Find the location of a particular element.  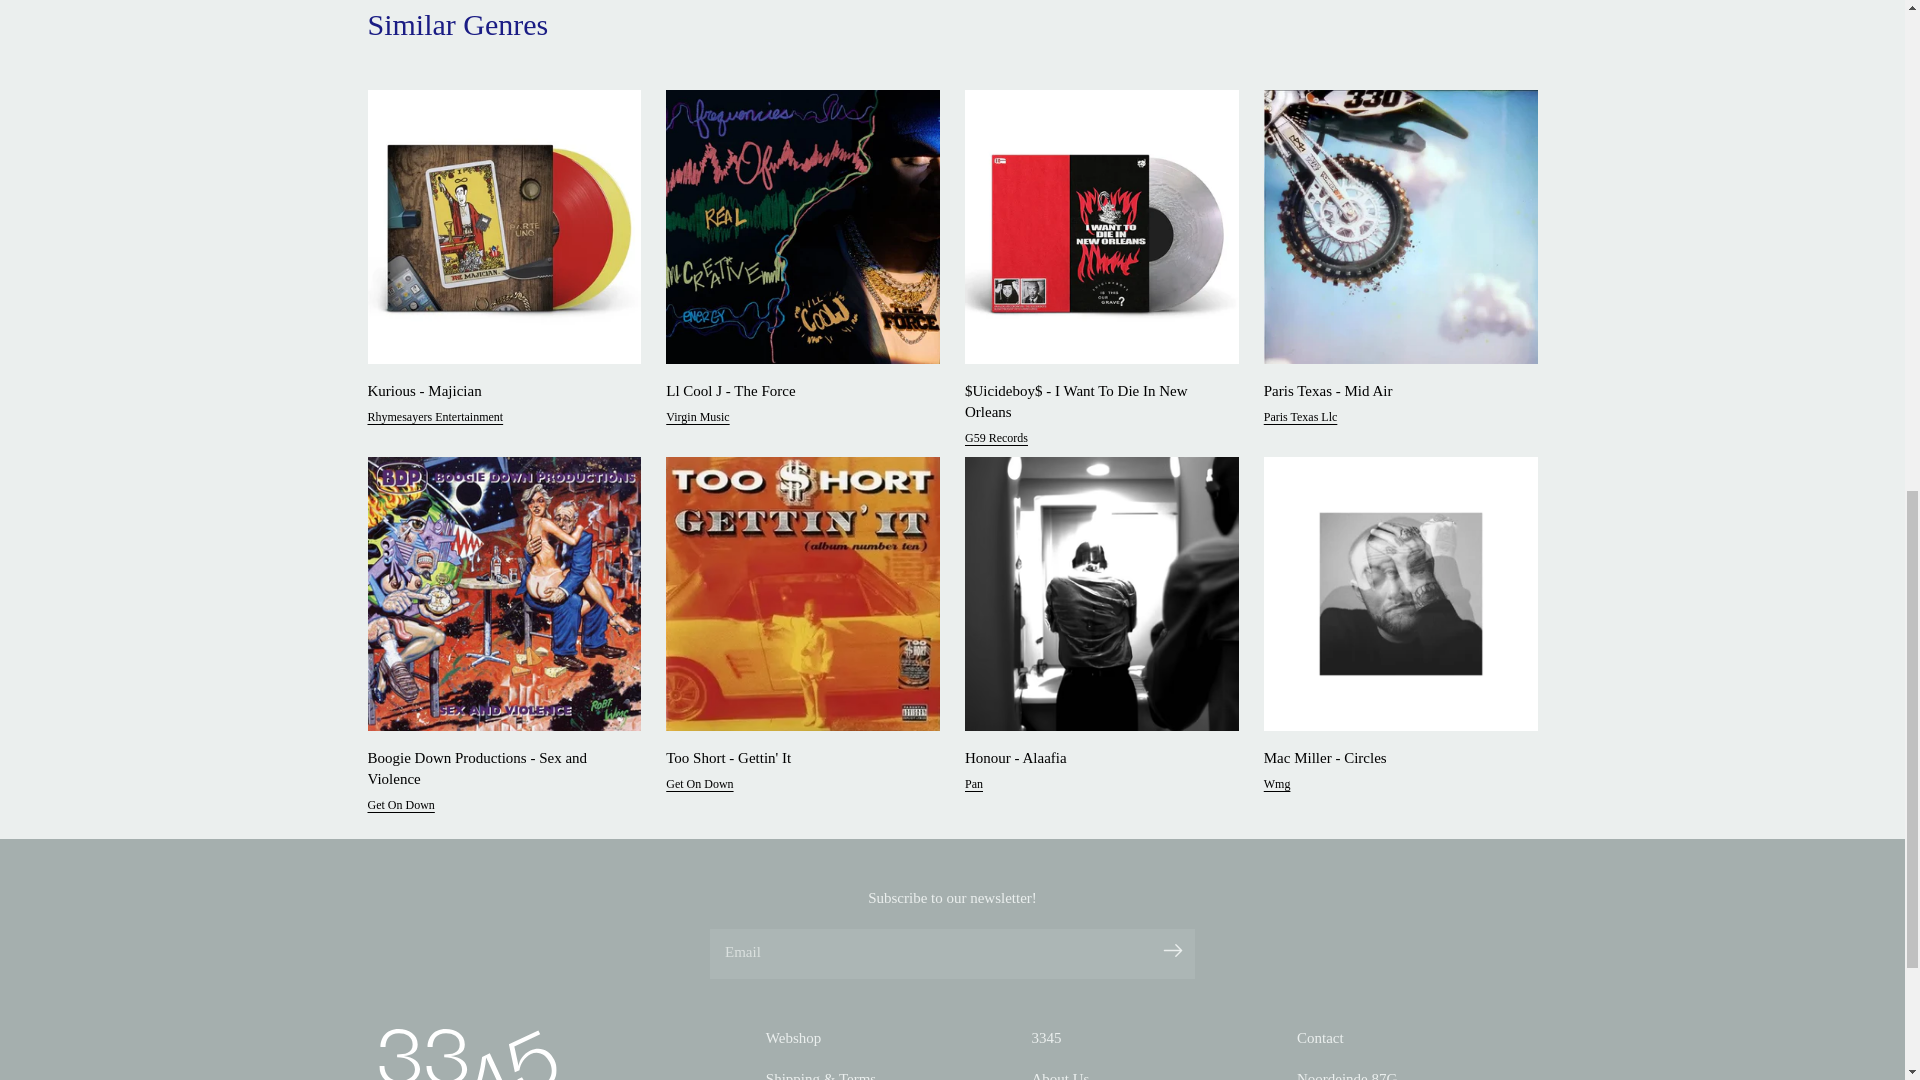

Similar Genres is located at coordinates (458, 24).